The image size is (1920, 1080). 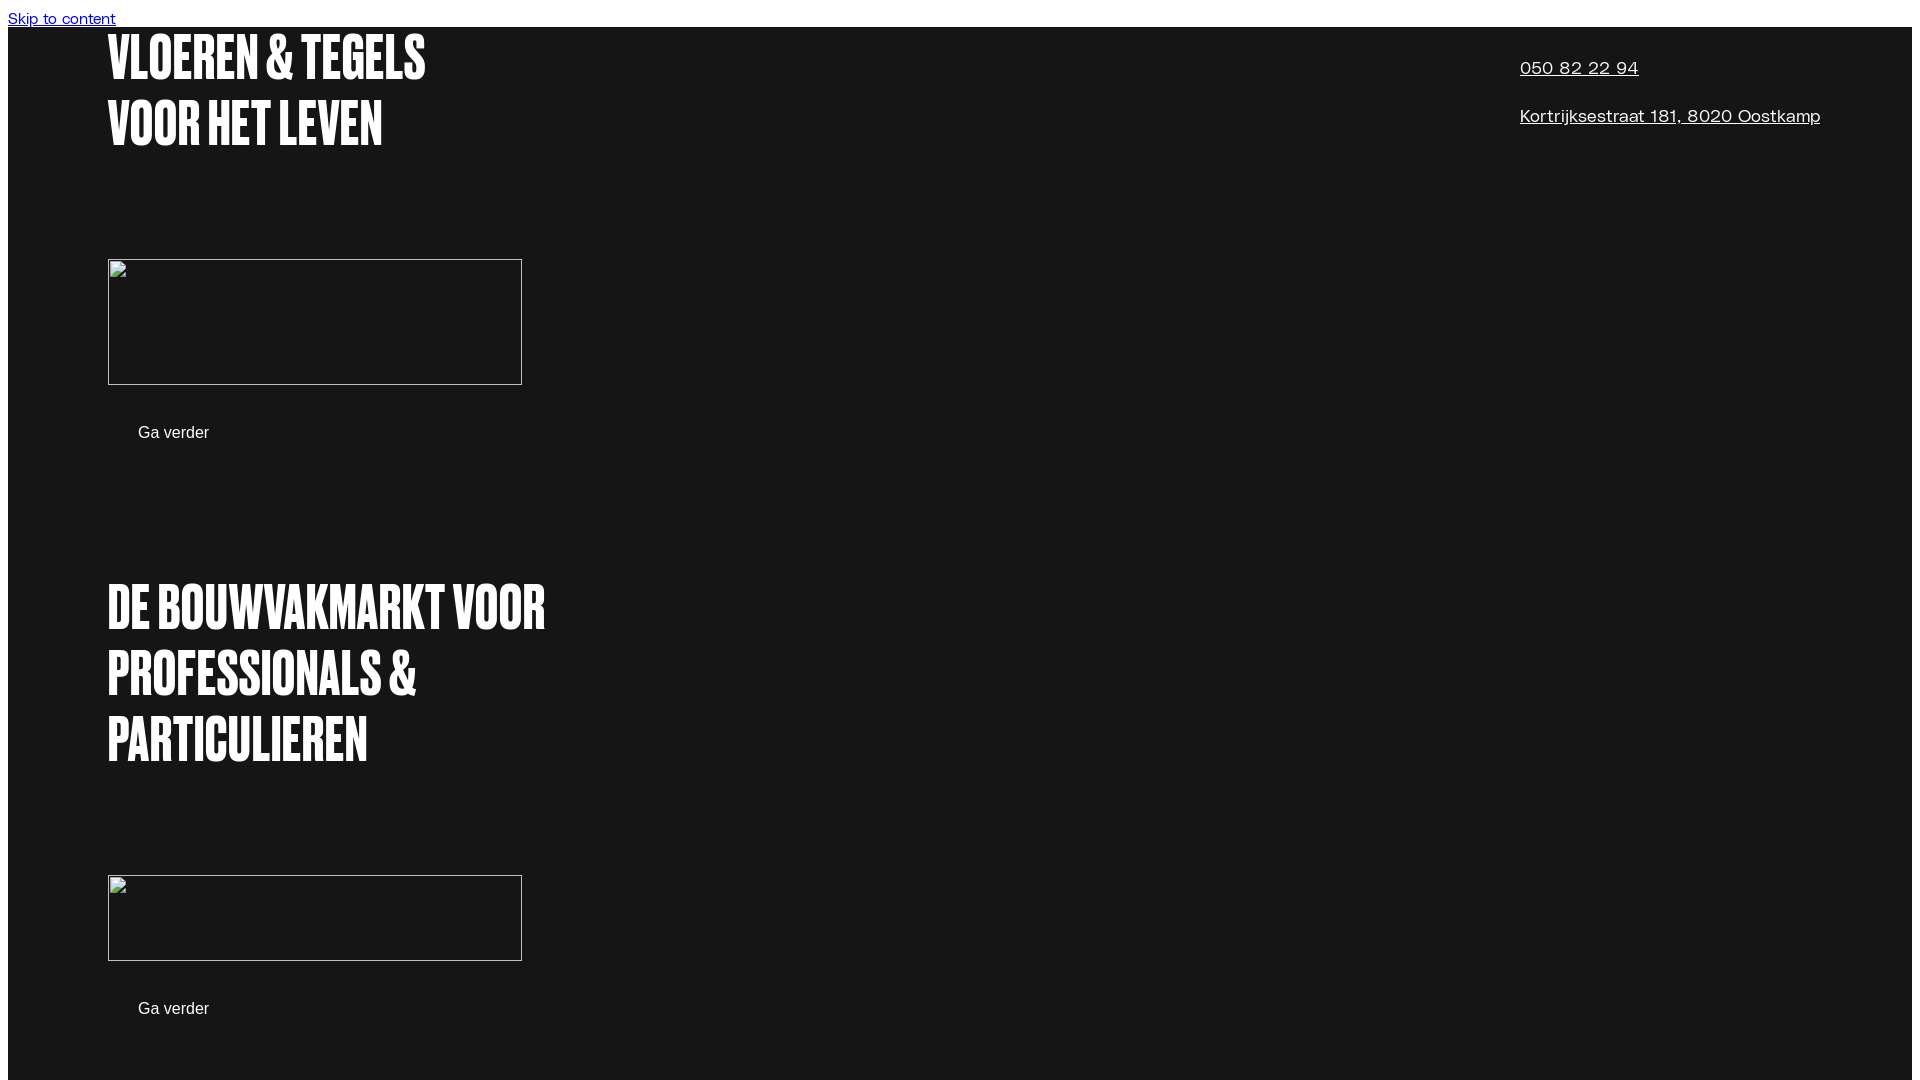 I want to click on Skip to content, so click(x=62, y=18).